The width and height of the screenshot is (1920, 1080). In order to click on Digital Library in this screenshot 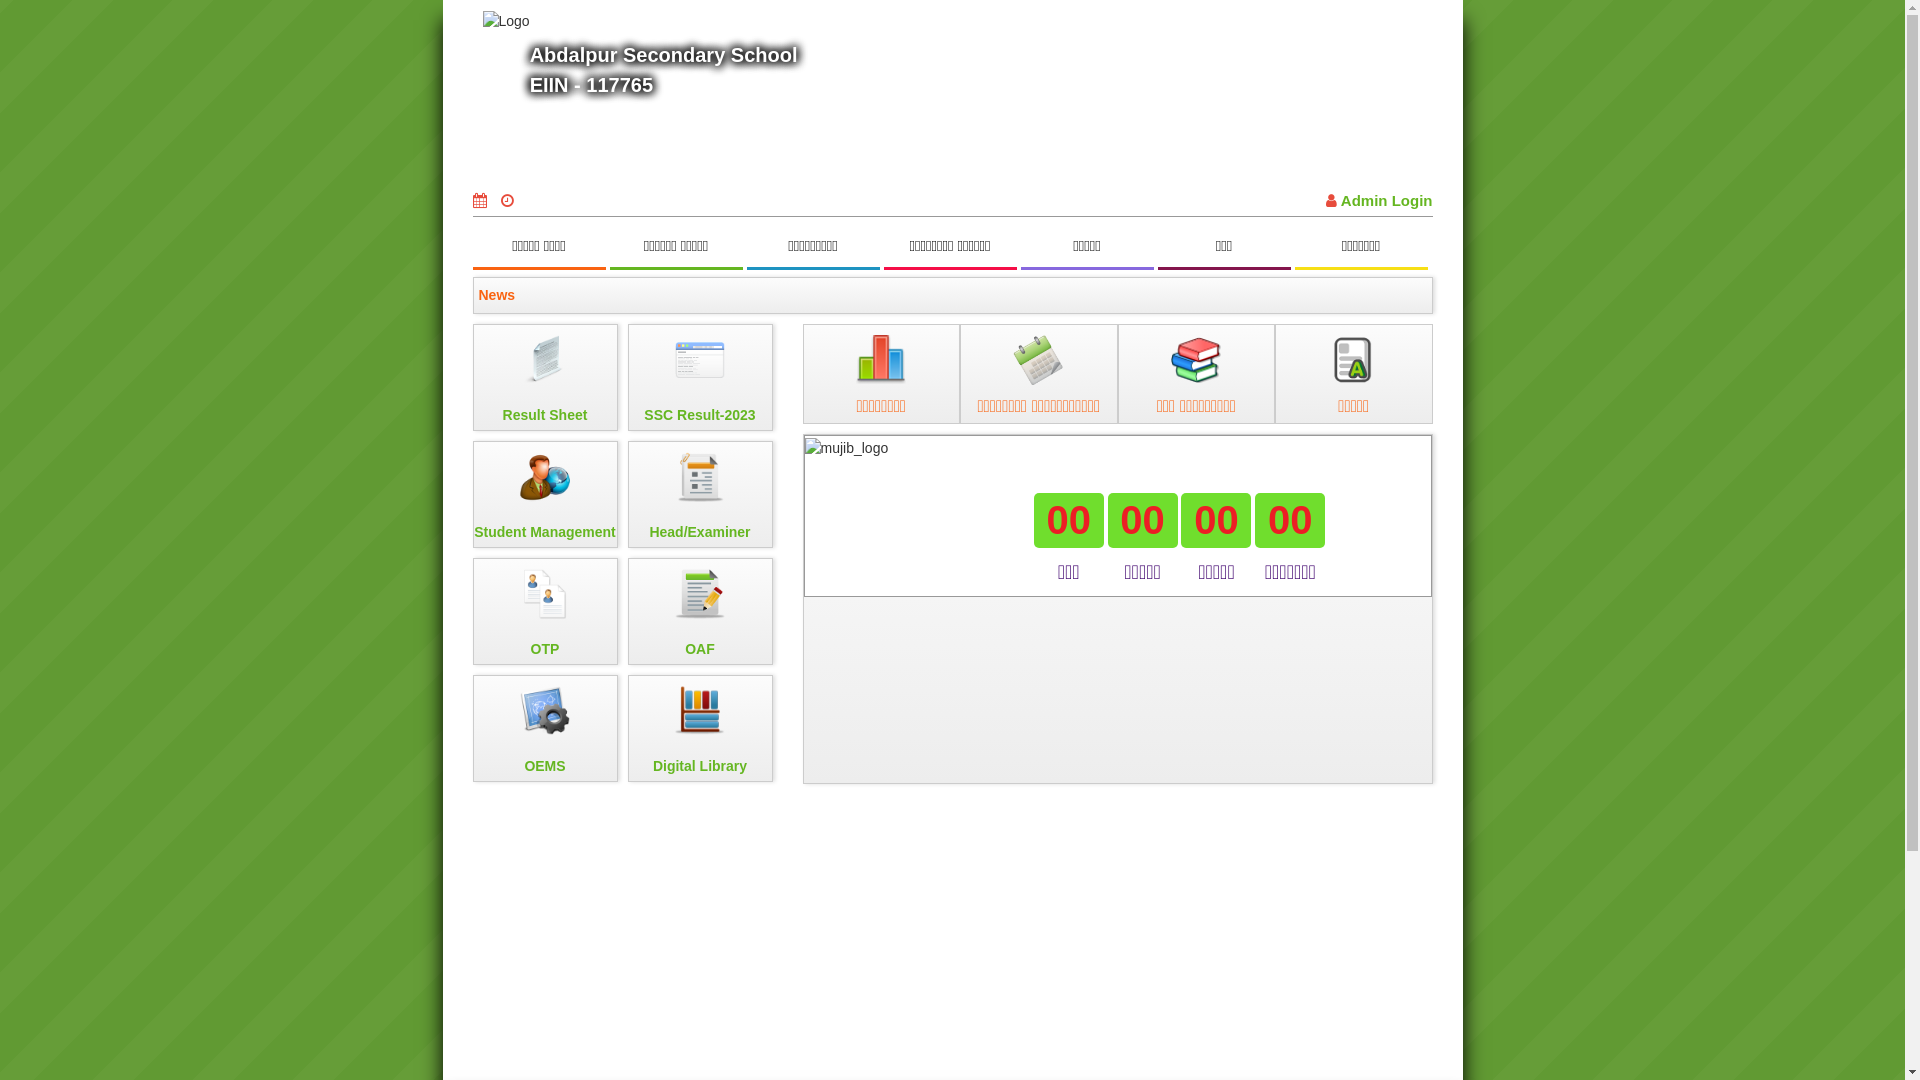, I will do `click(700, 728)`.